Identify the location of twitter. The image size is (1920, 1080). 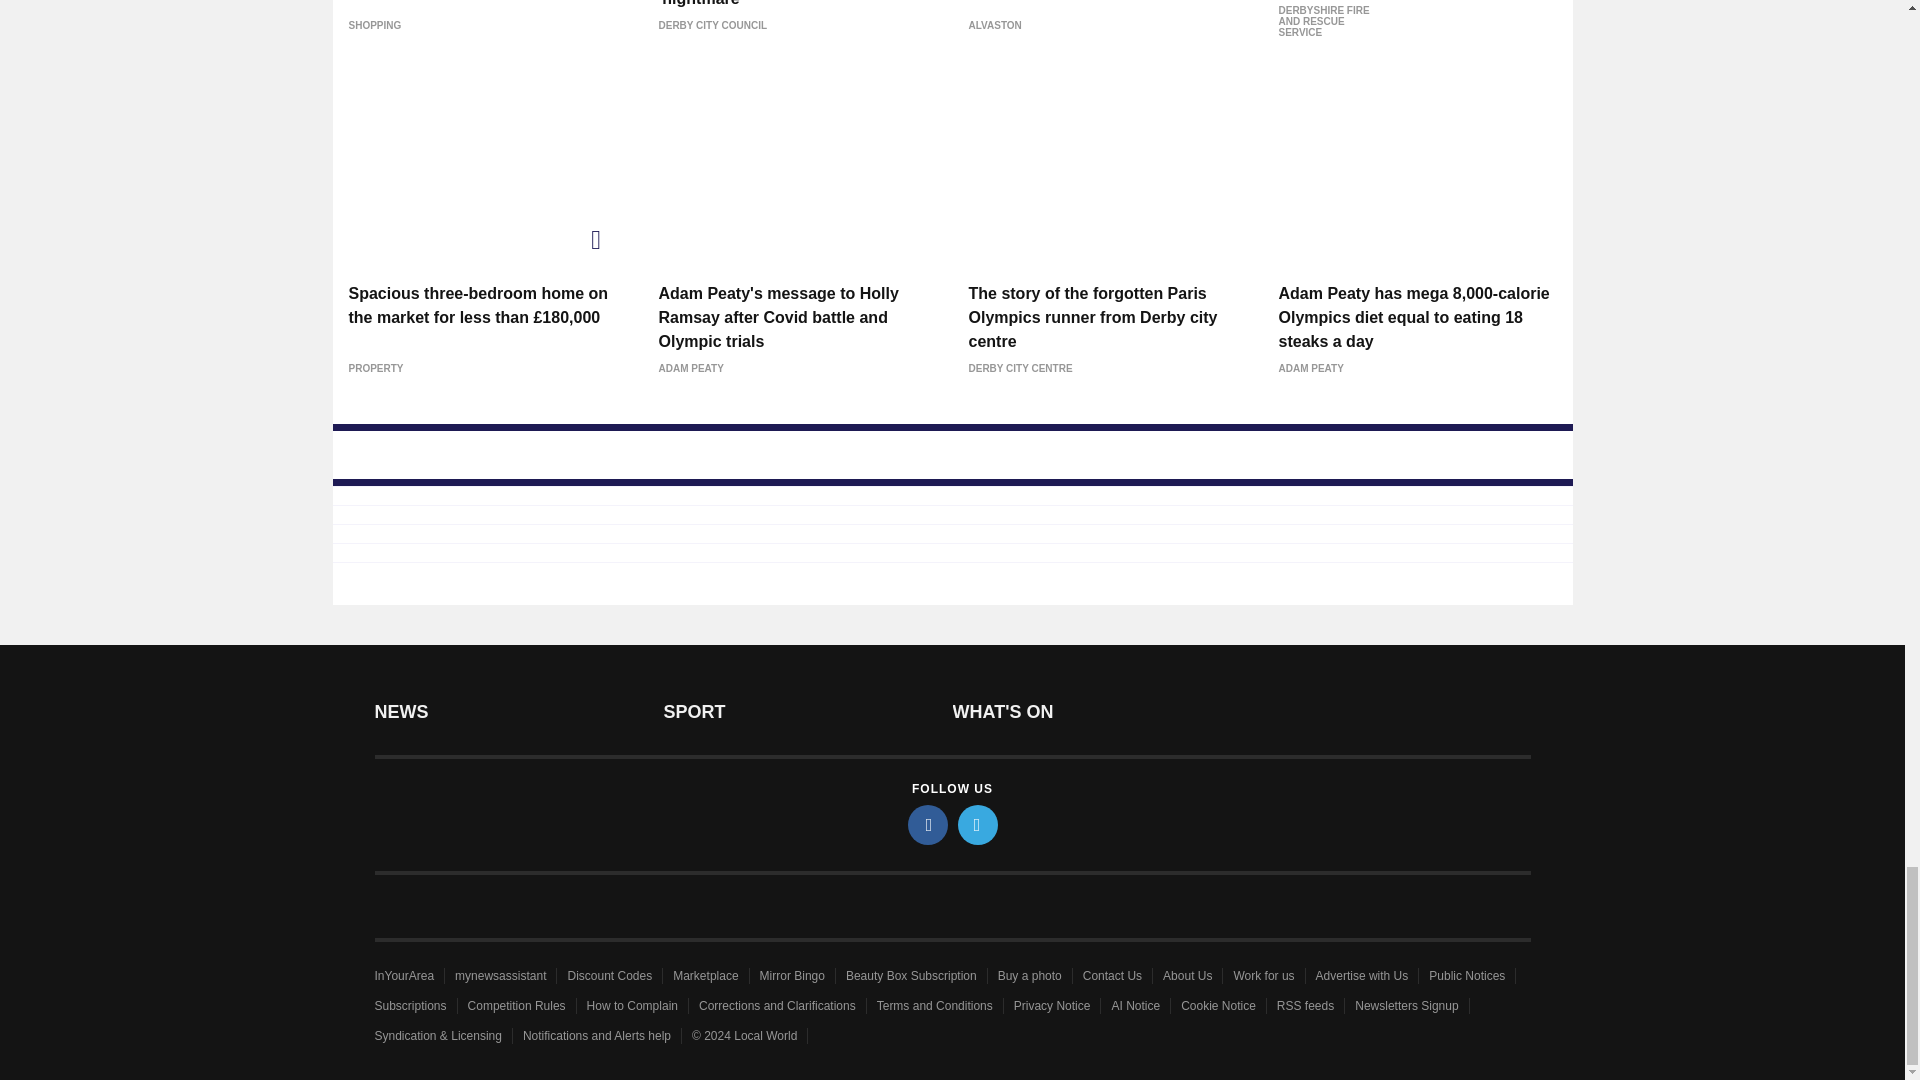
(978, 824).